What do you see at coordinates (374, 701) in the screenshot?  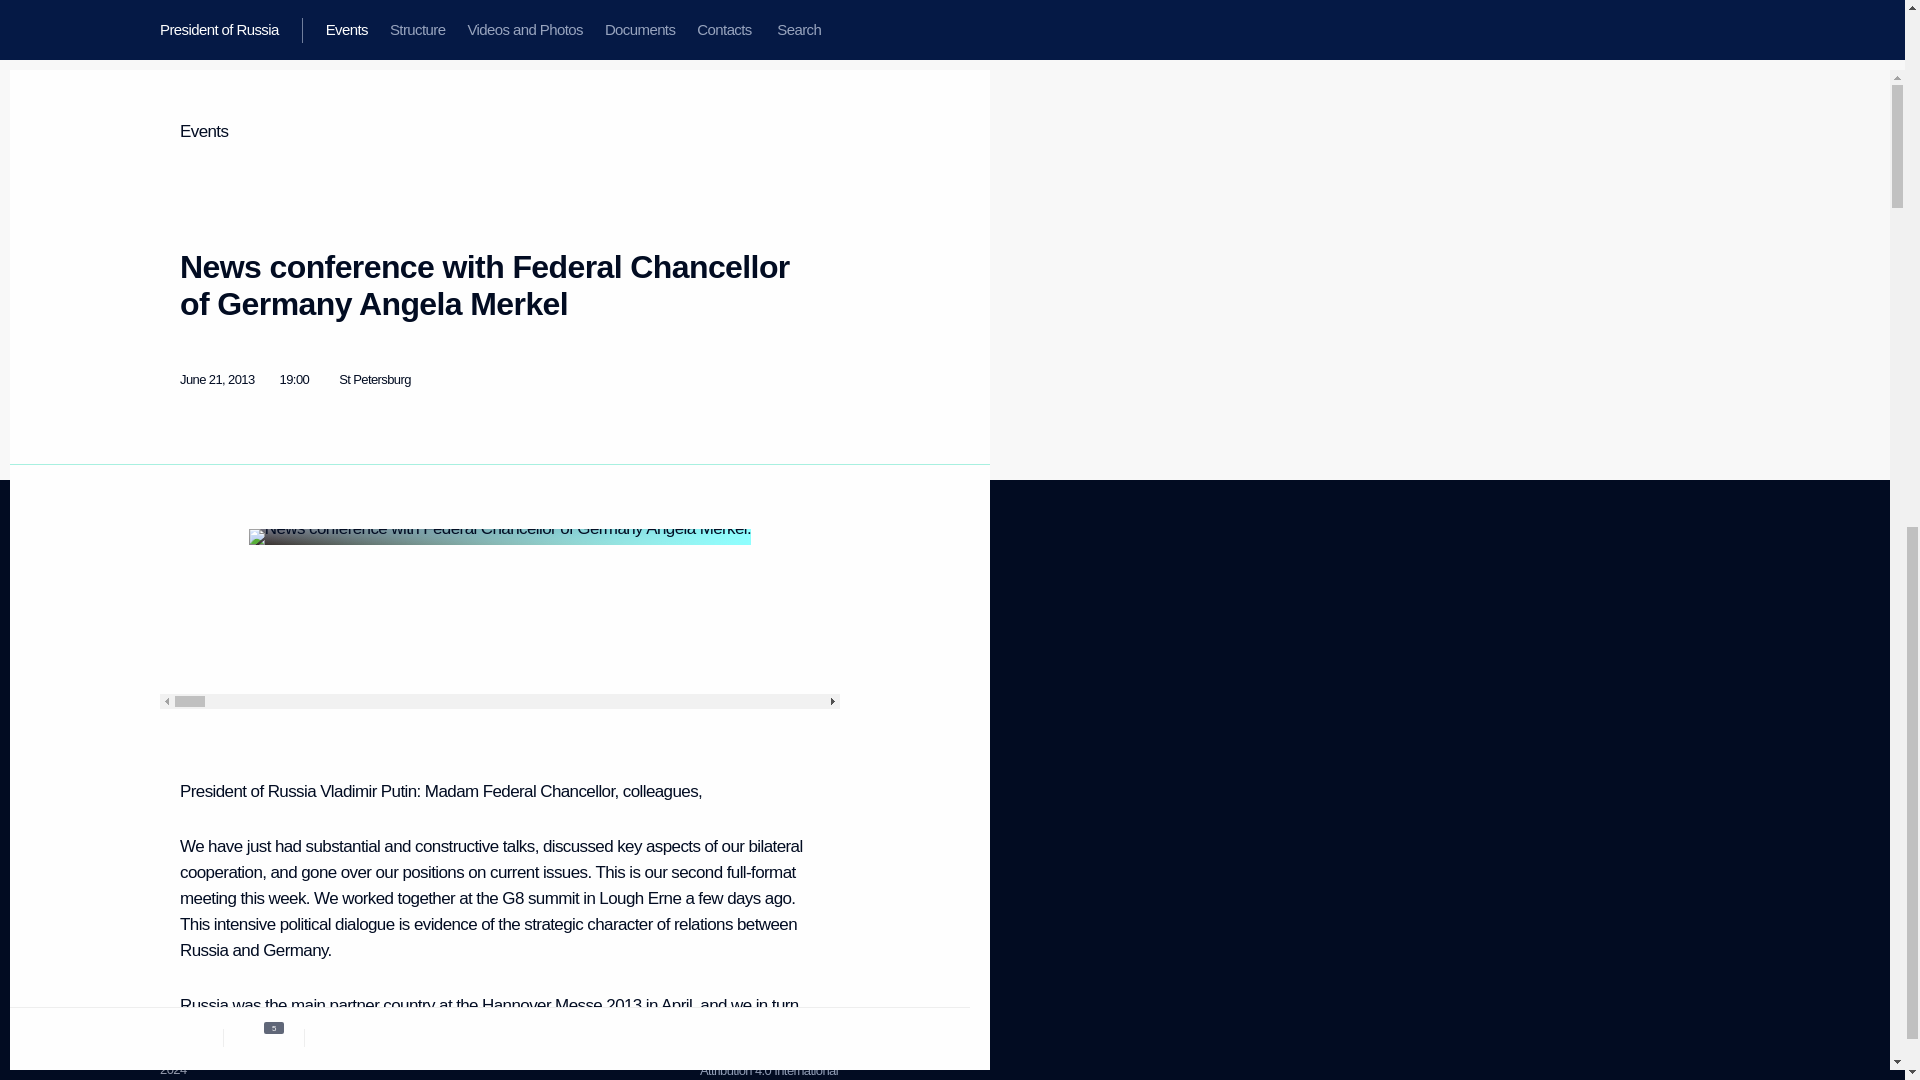 I see `State Insignia` at bounding box center [374, 701].